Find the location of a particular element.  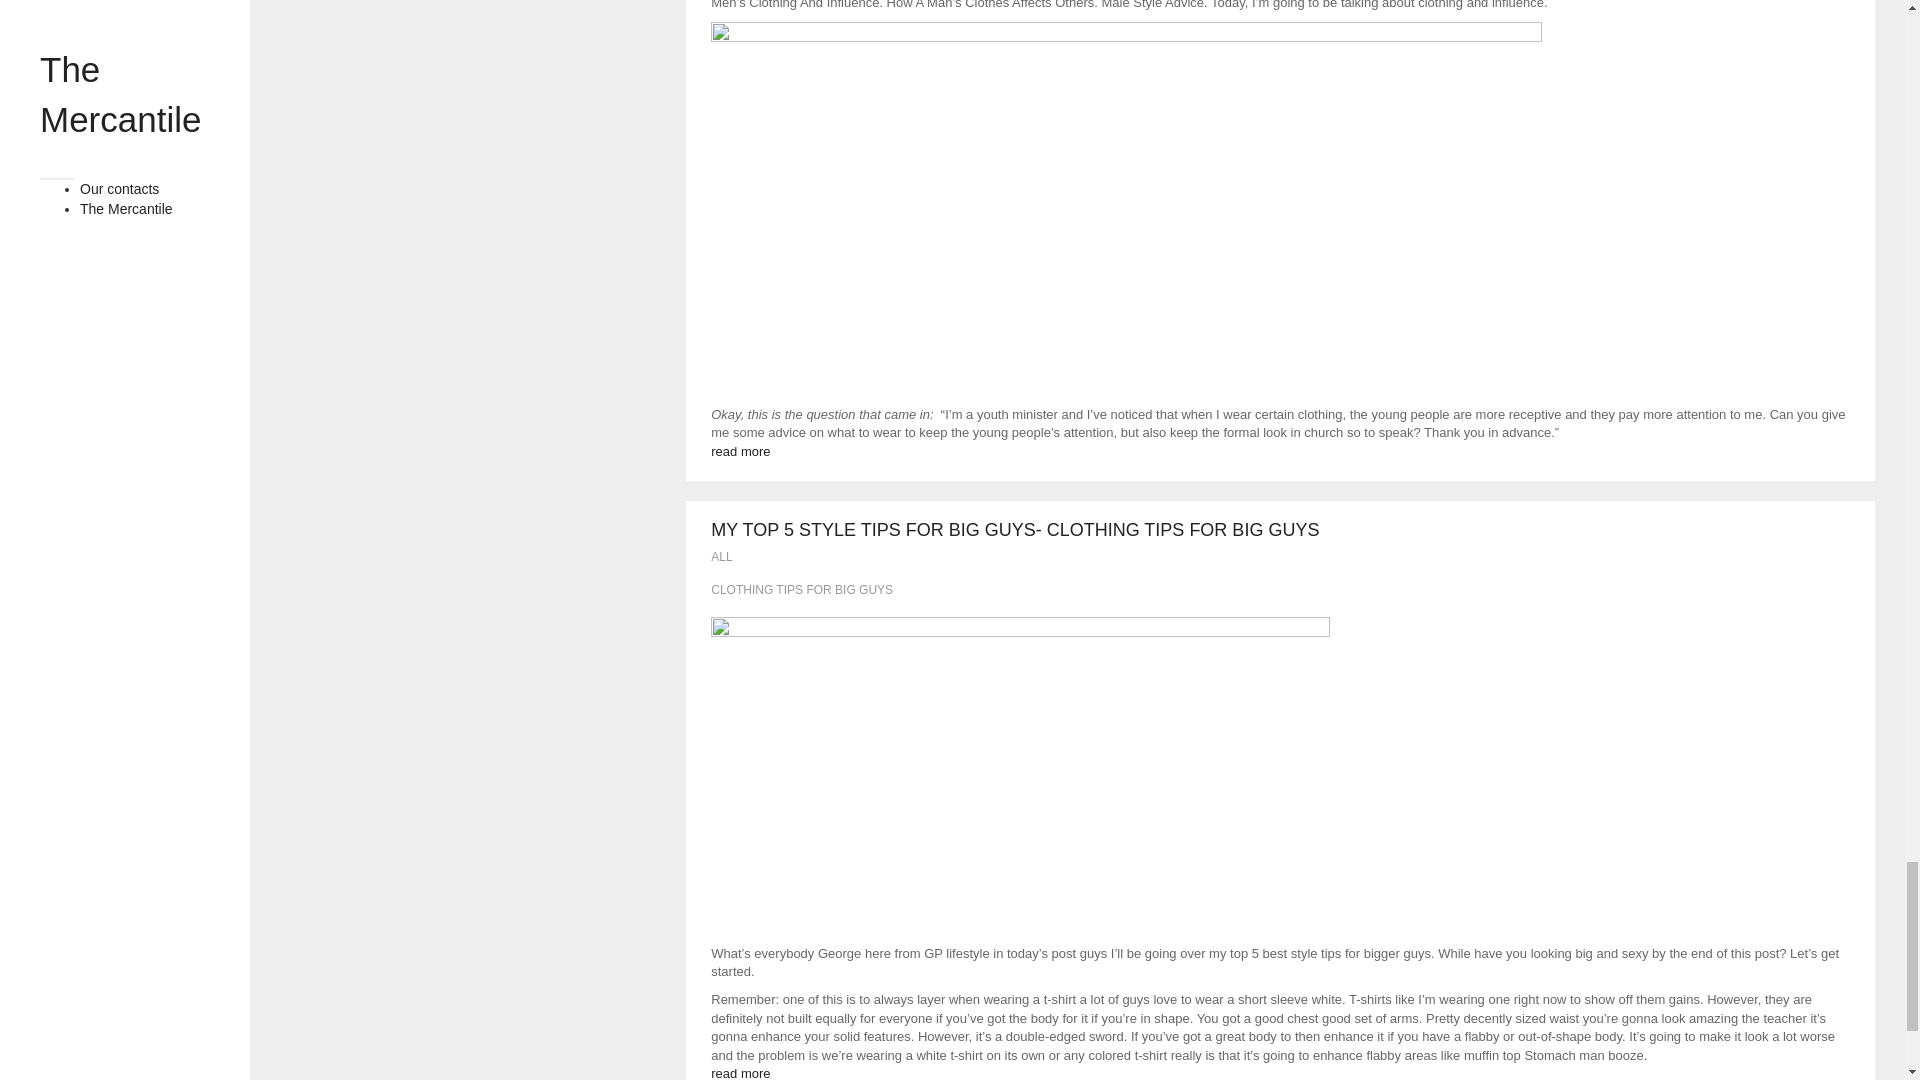

read more is located at coordinates (740, 451).